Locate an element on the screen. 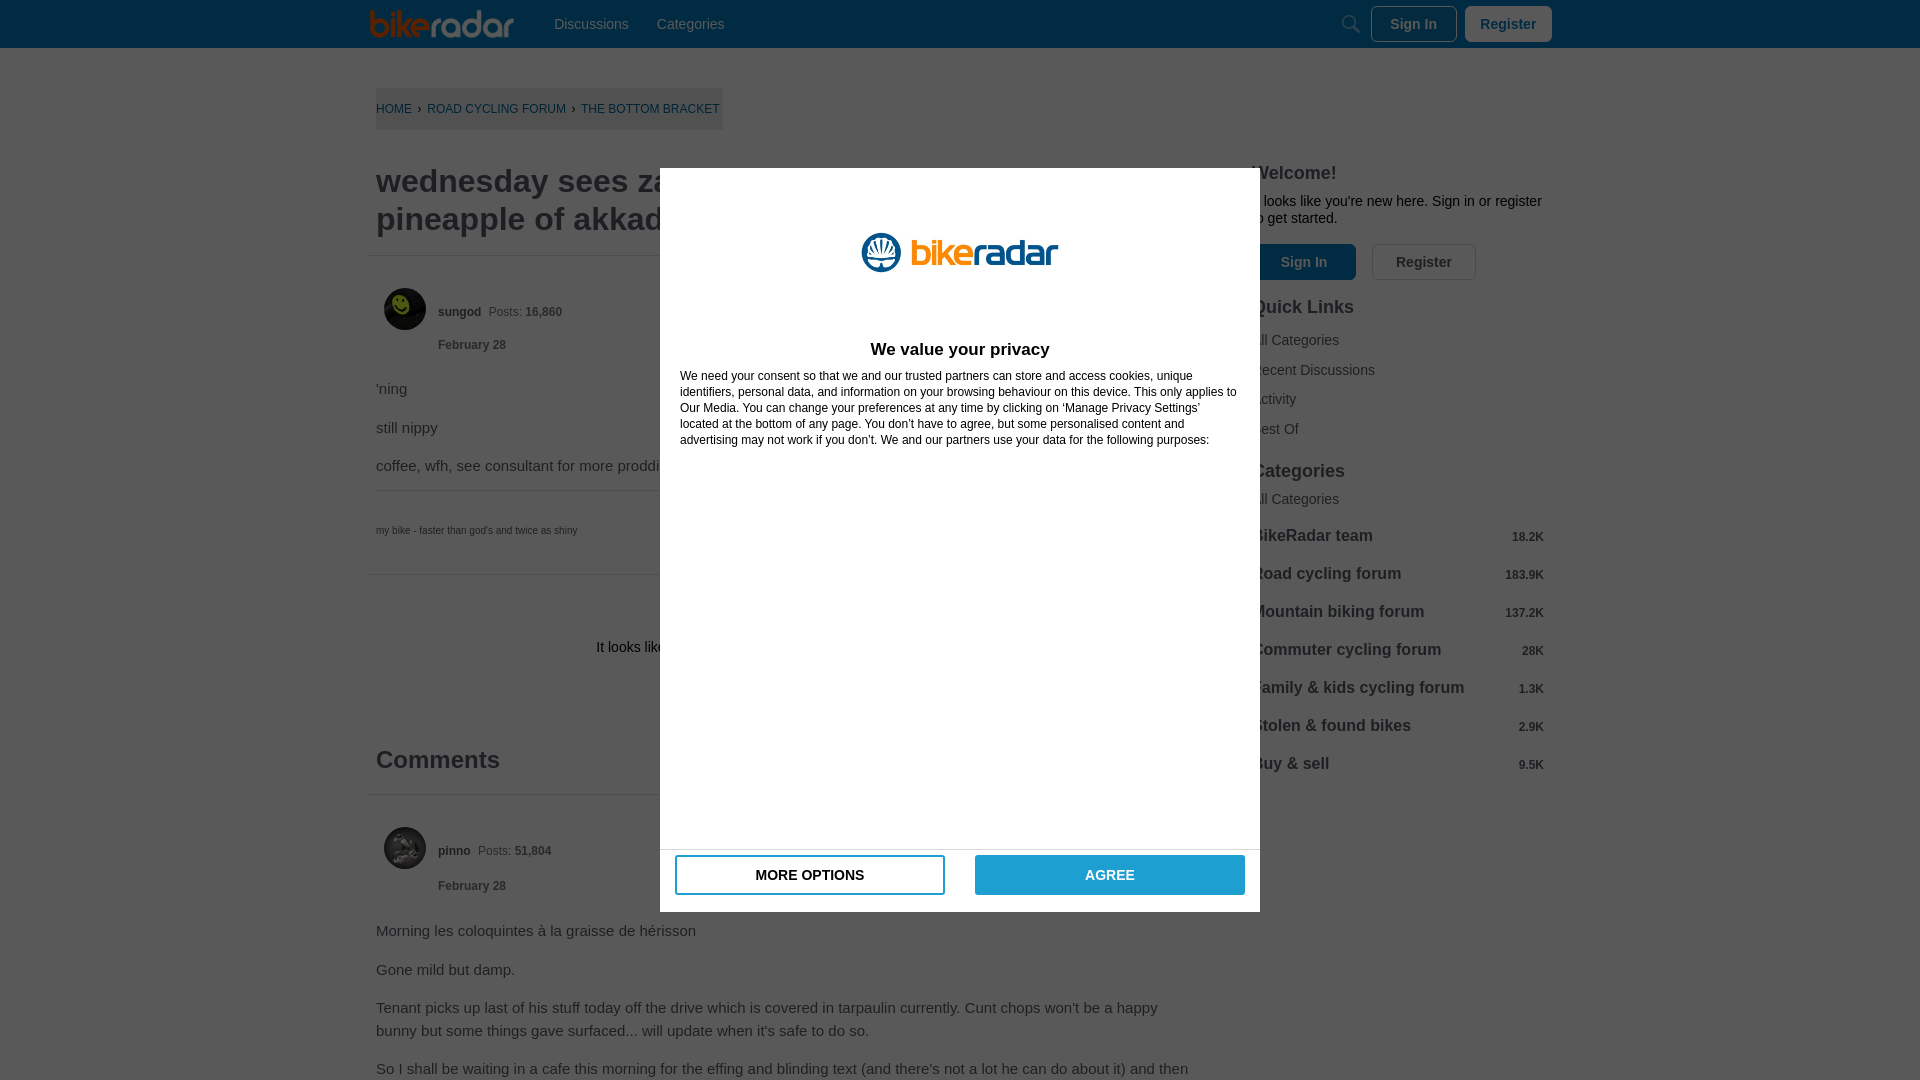  February 28, 2024 6:14AM is located at coordinates (472, 345).